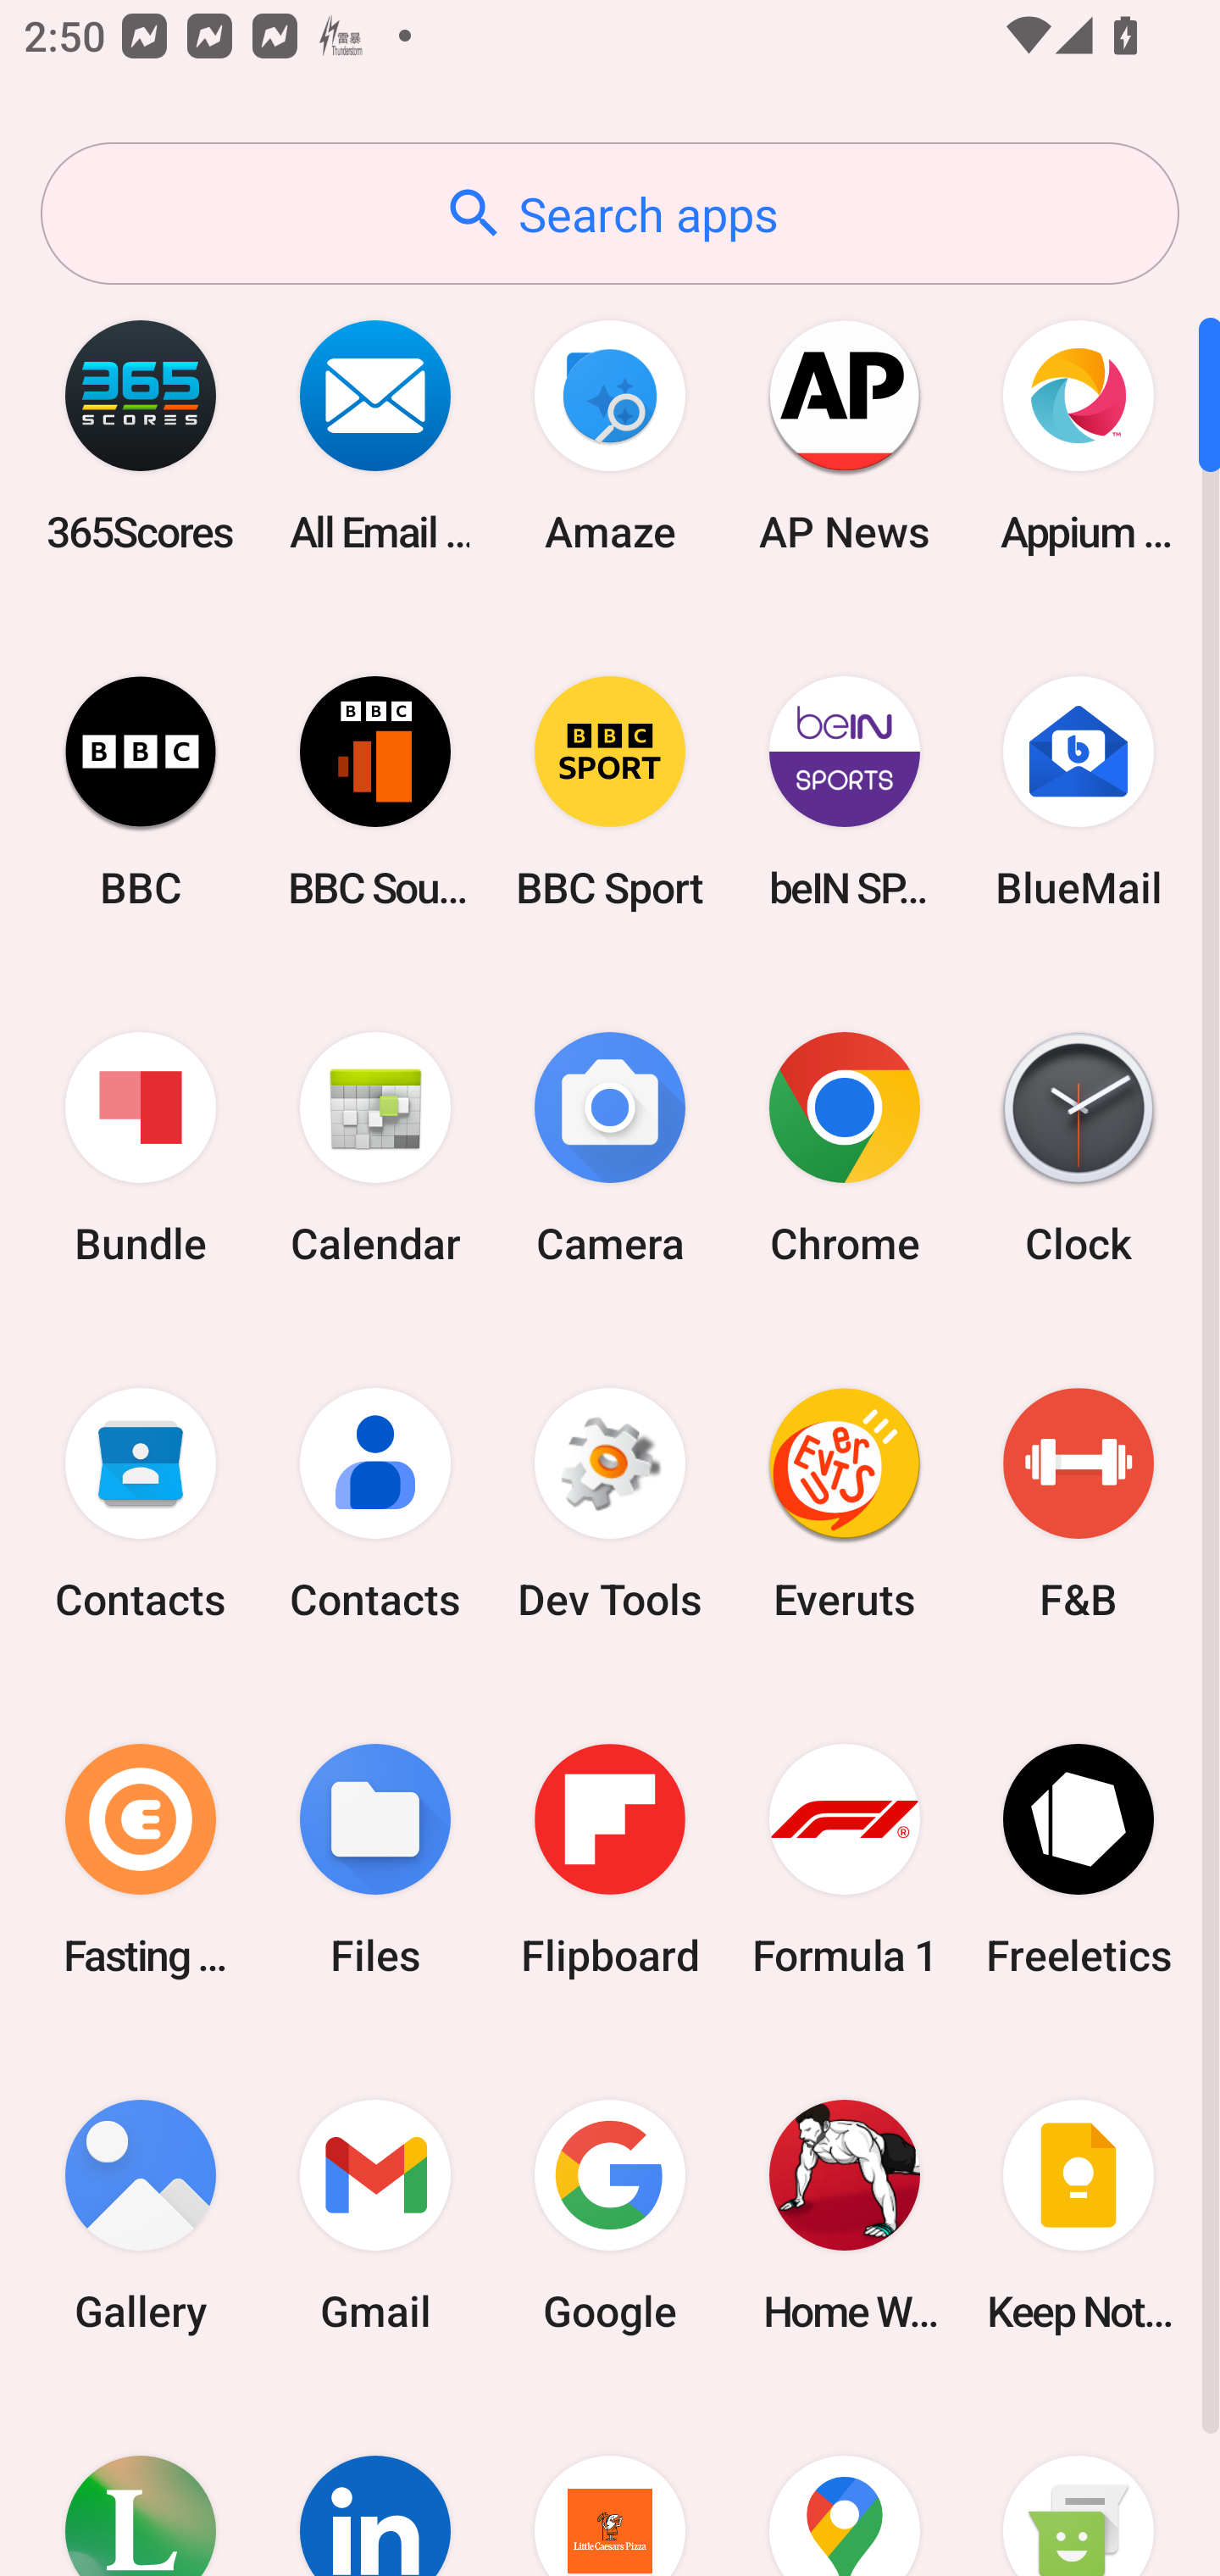  I want to click on Bundle, so click(141, 1149).